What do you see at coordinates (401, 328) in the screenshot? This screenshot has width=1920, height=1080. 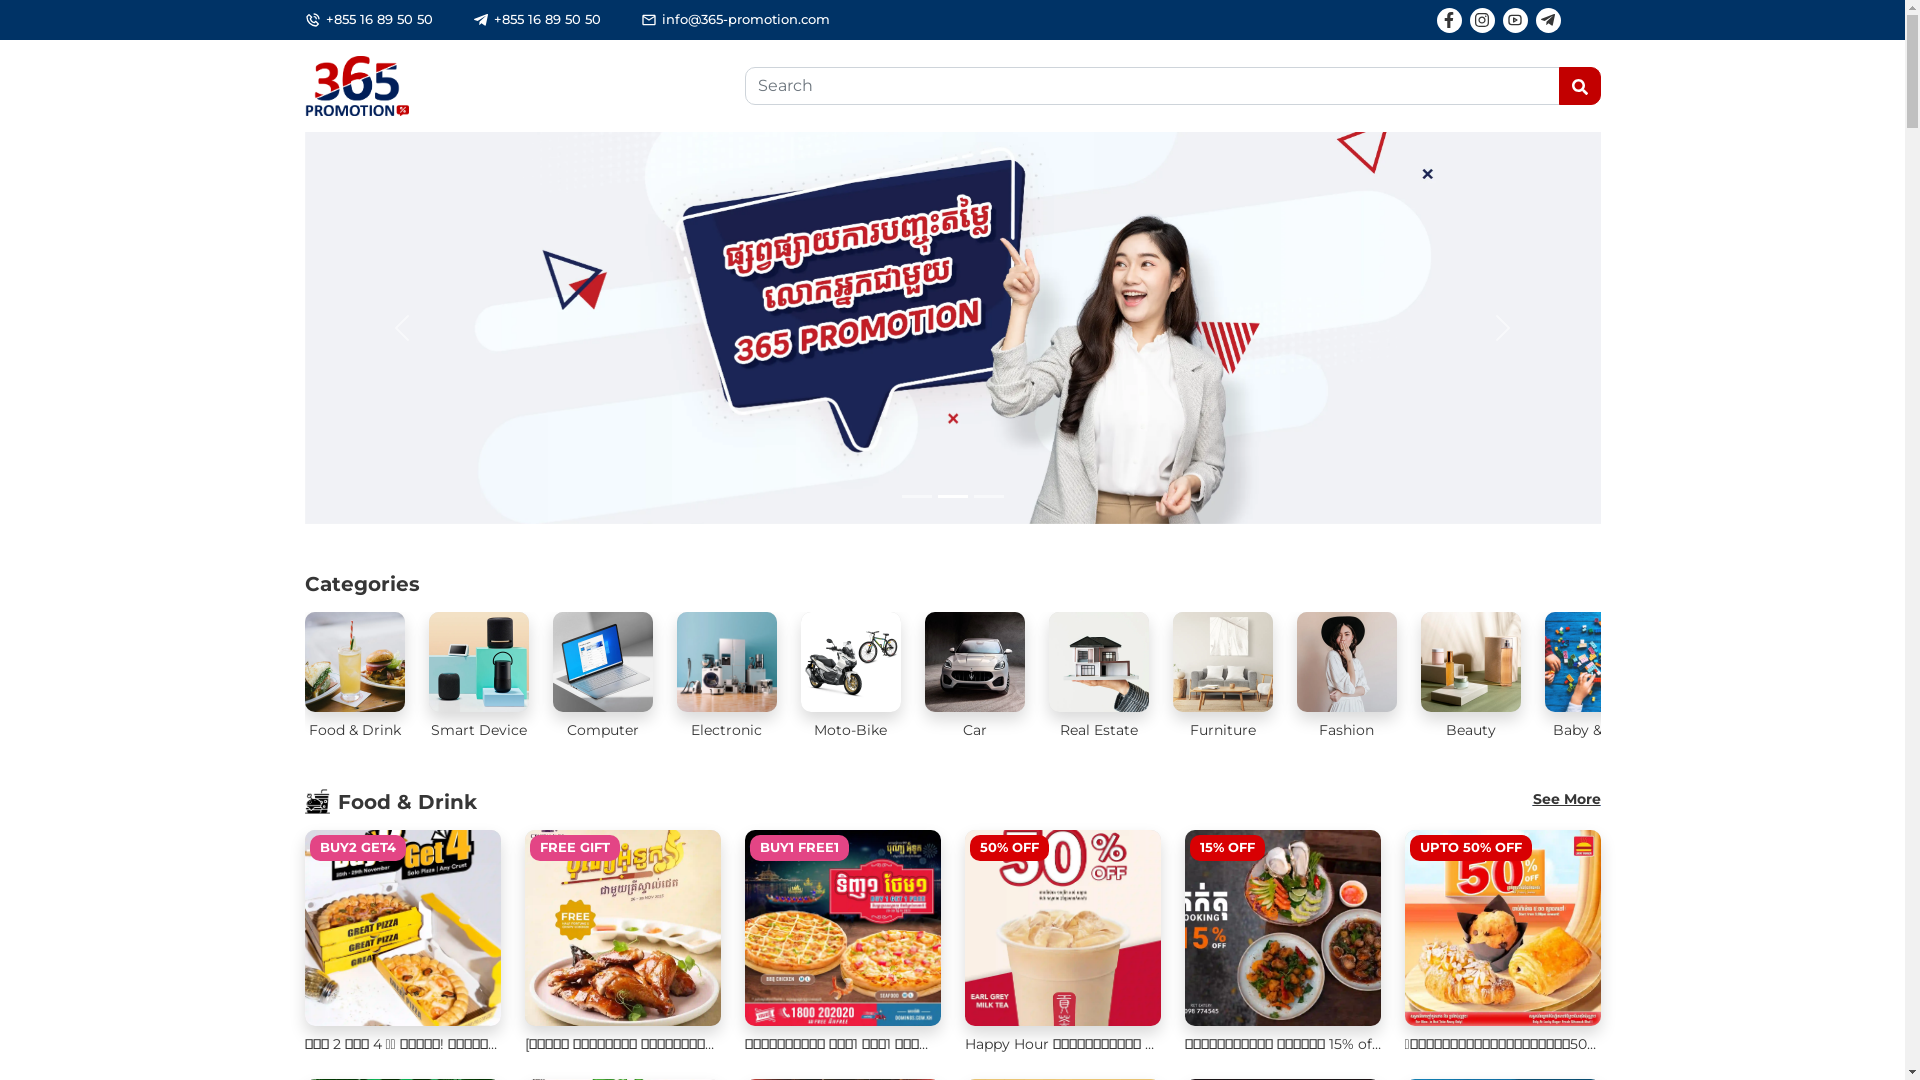 I see `Previous` at bounding box center [401, 328].